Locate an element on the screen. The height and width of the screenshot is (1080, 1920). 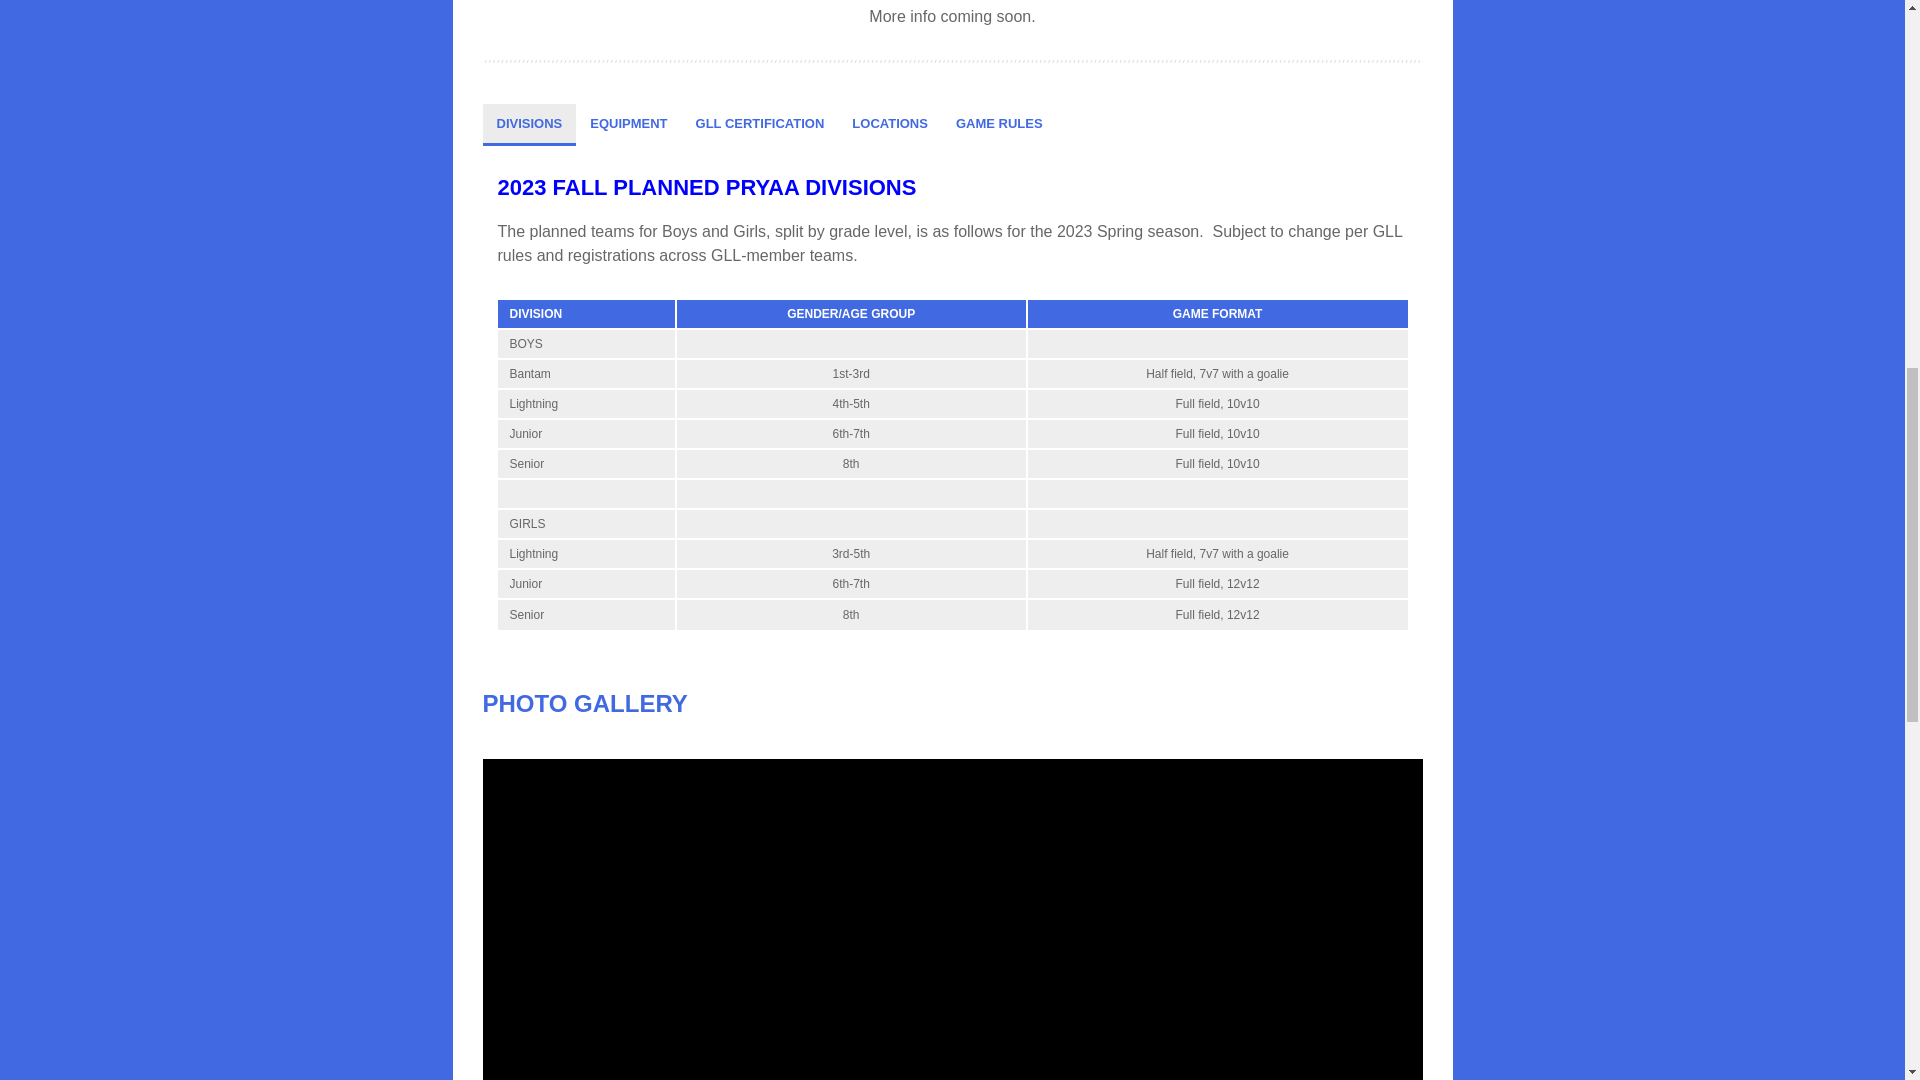
EQUIPMENT is located at coordinates (628, 123).